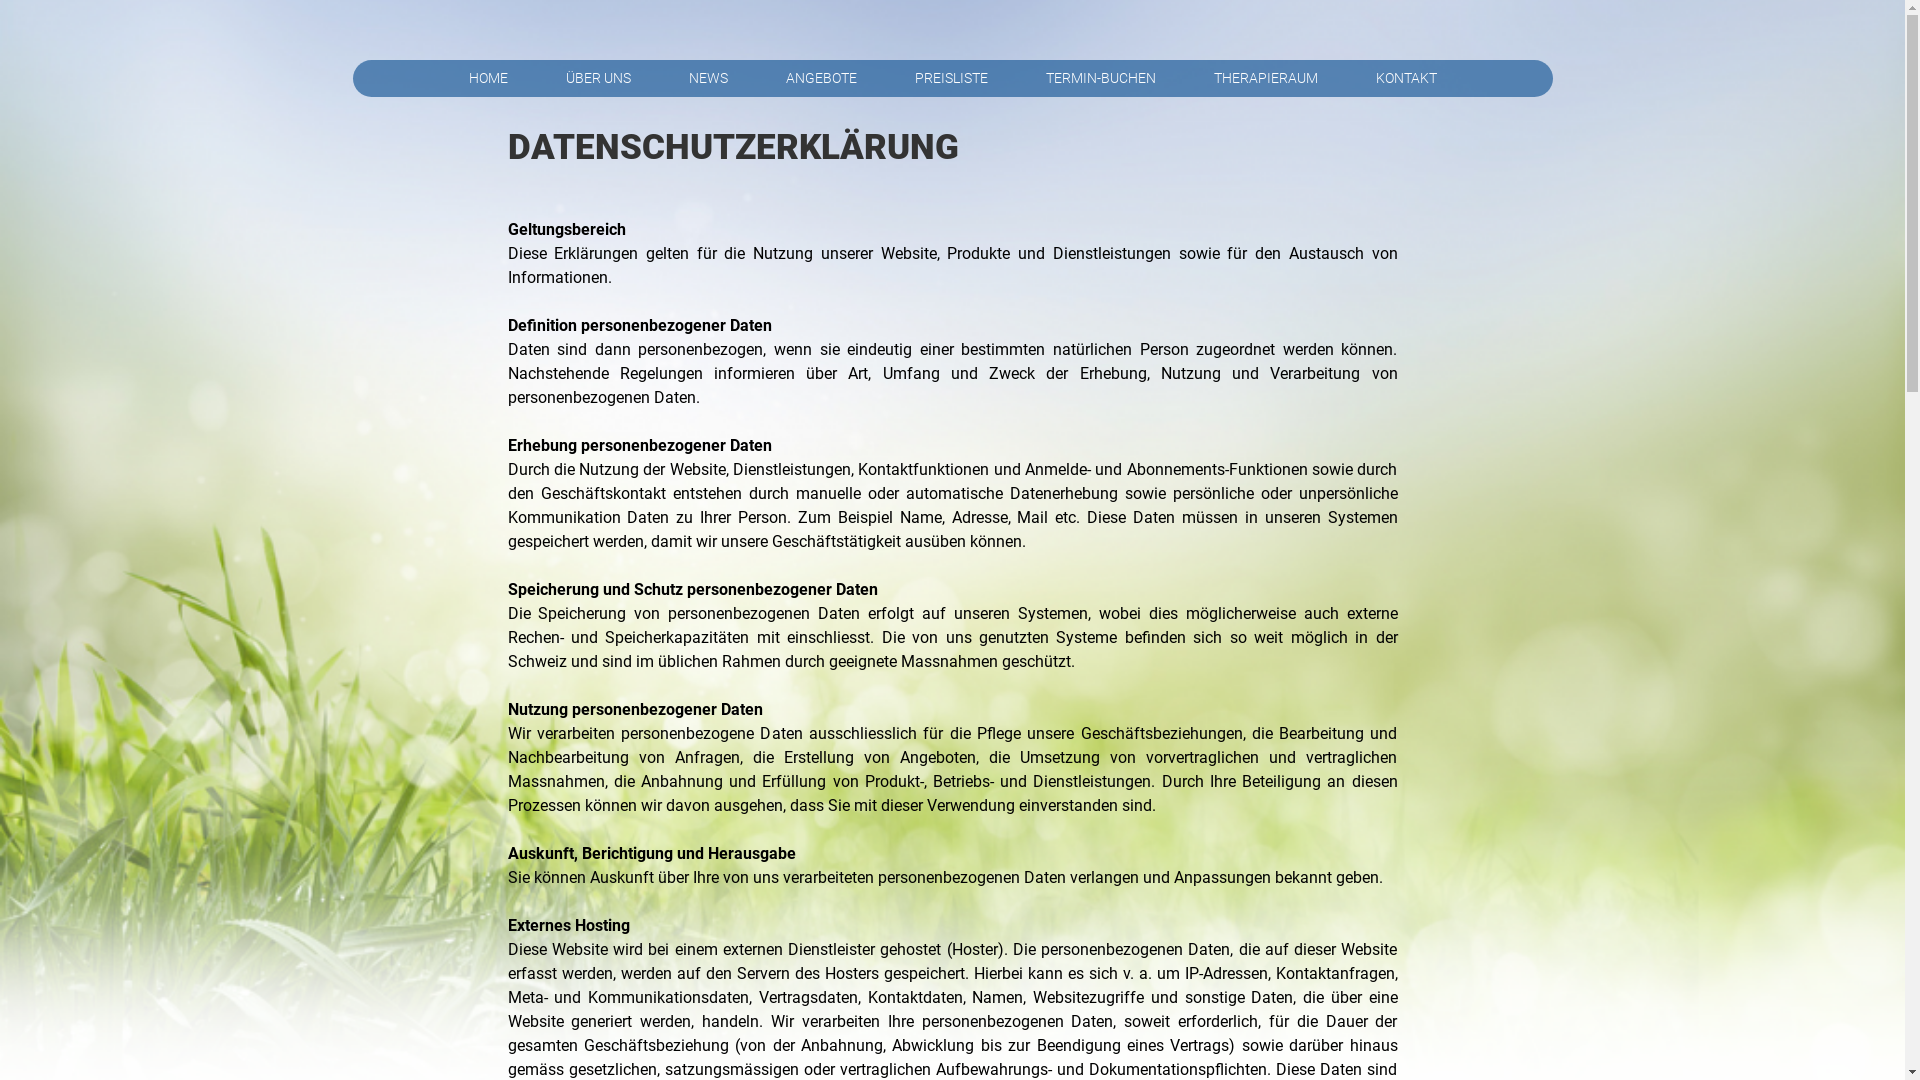 The image size is (1920, 1080). What do you see at coordinates (1265, 78) in the screenshot?
I see `THERAPIERAUM` at bounding box center [1265, 78].